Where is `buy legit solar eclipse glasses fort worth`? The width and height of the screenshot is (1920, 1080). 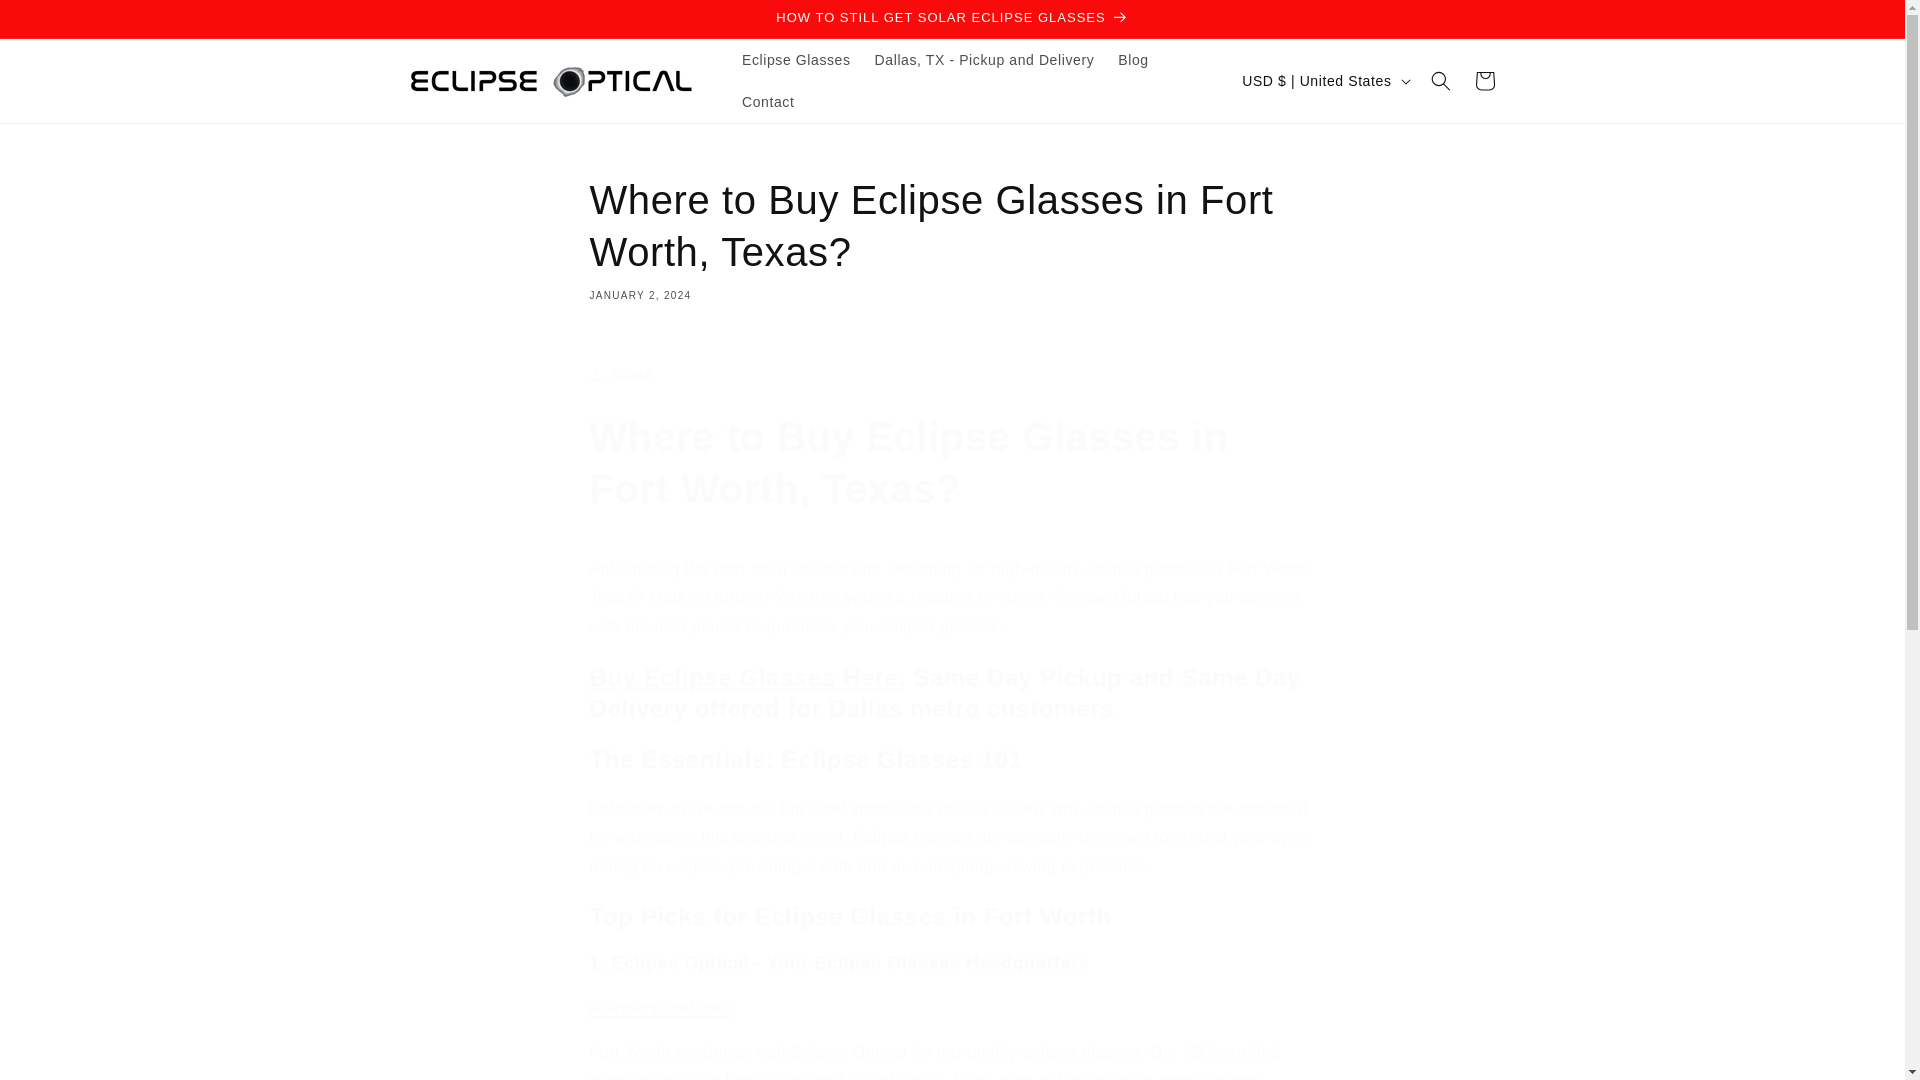
buy legit solar eclipse glasses fort worth is located at coordinates (748, 678).